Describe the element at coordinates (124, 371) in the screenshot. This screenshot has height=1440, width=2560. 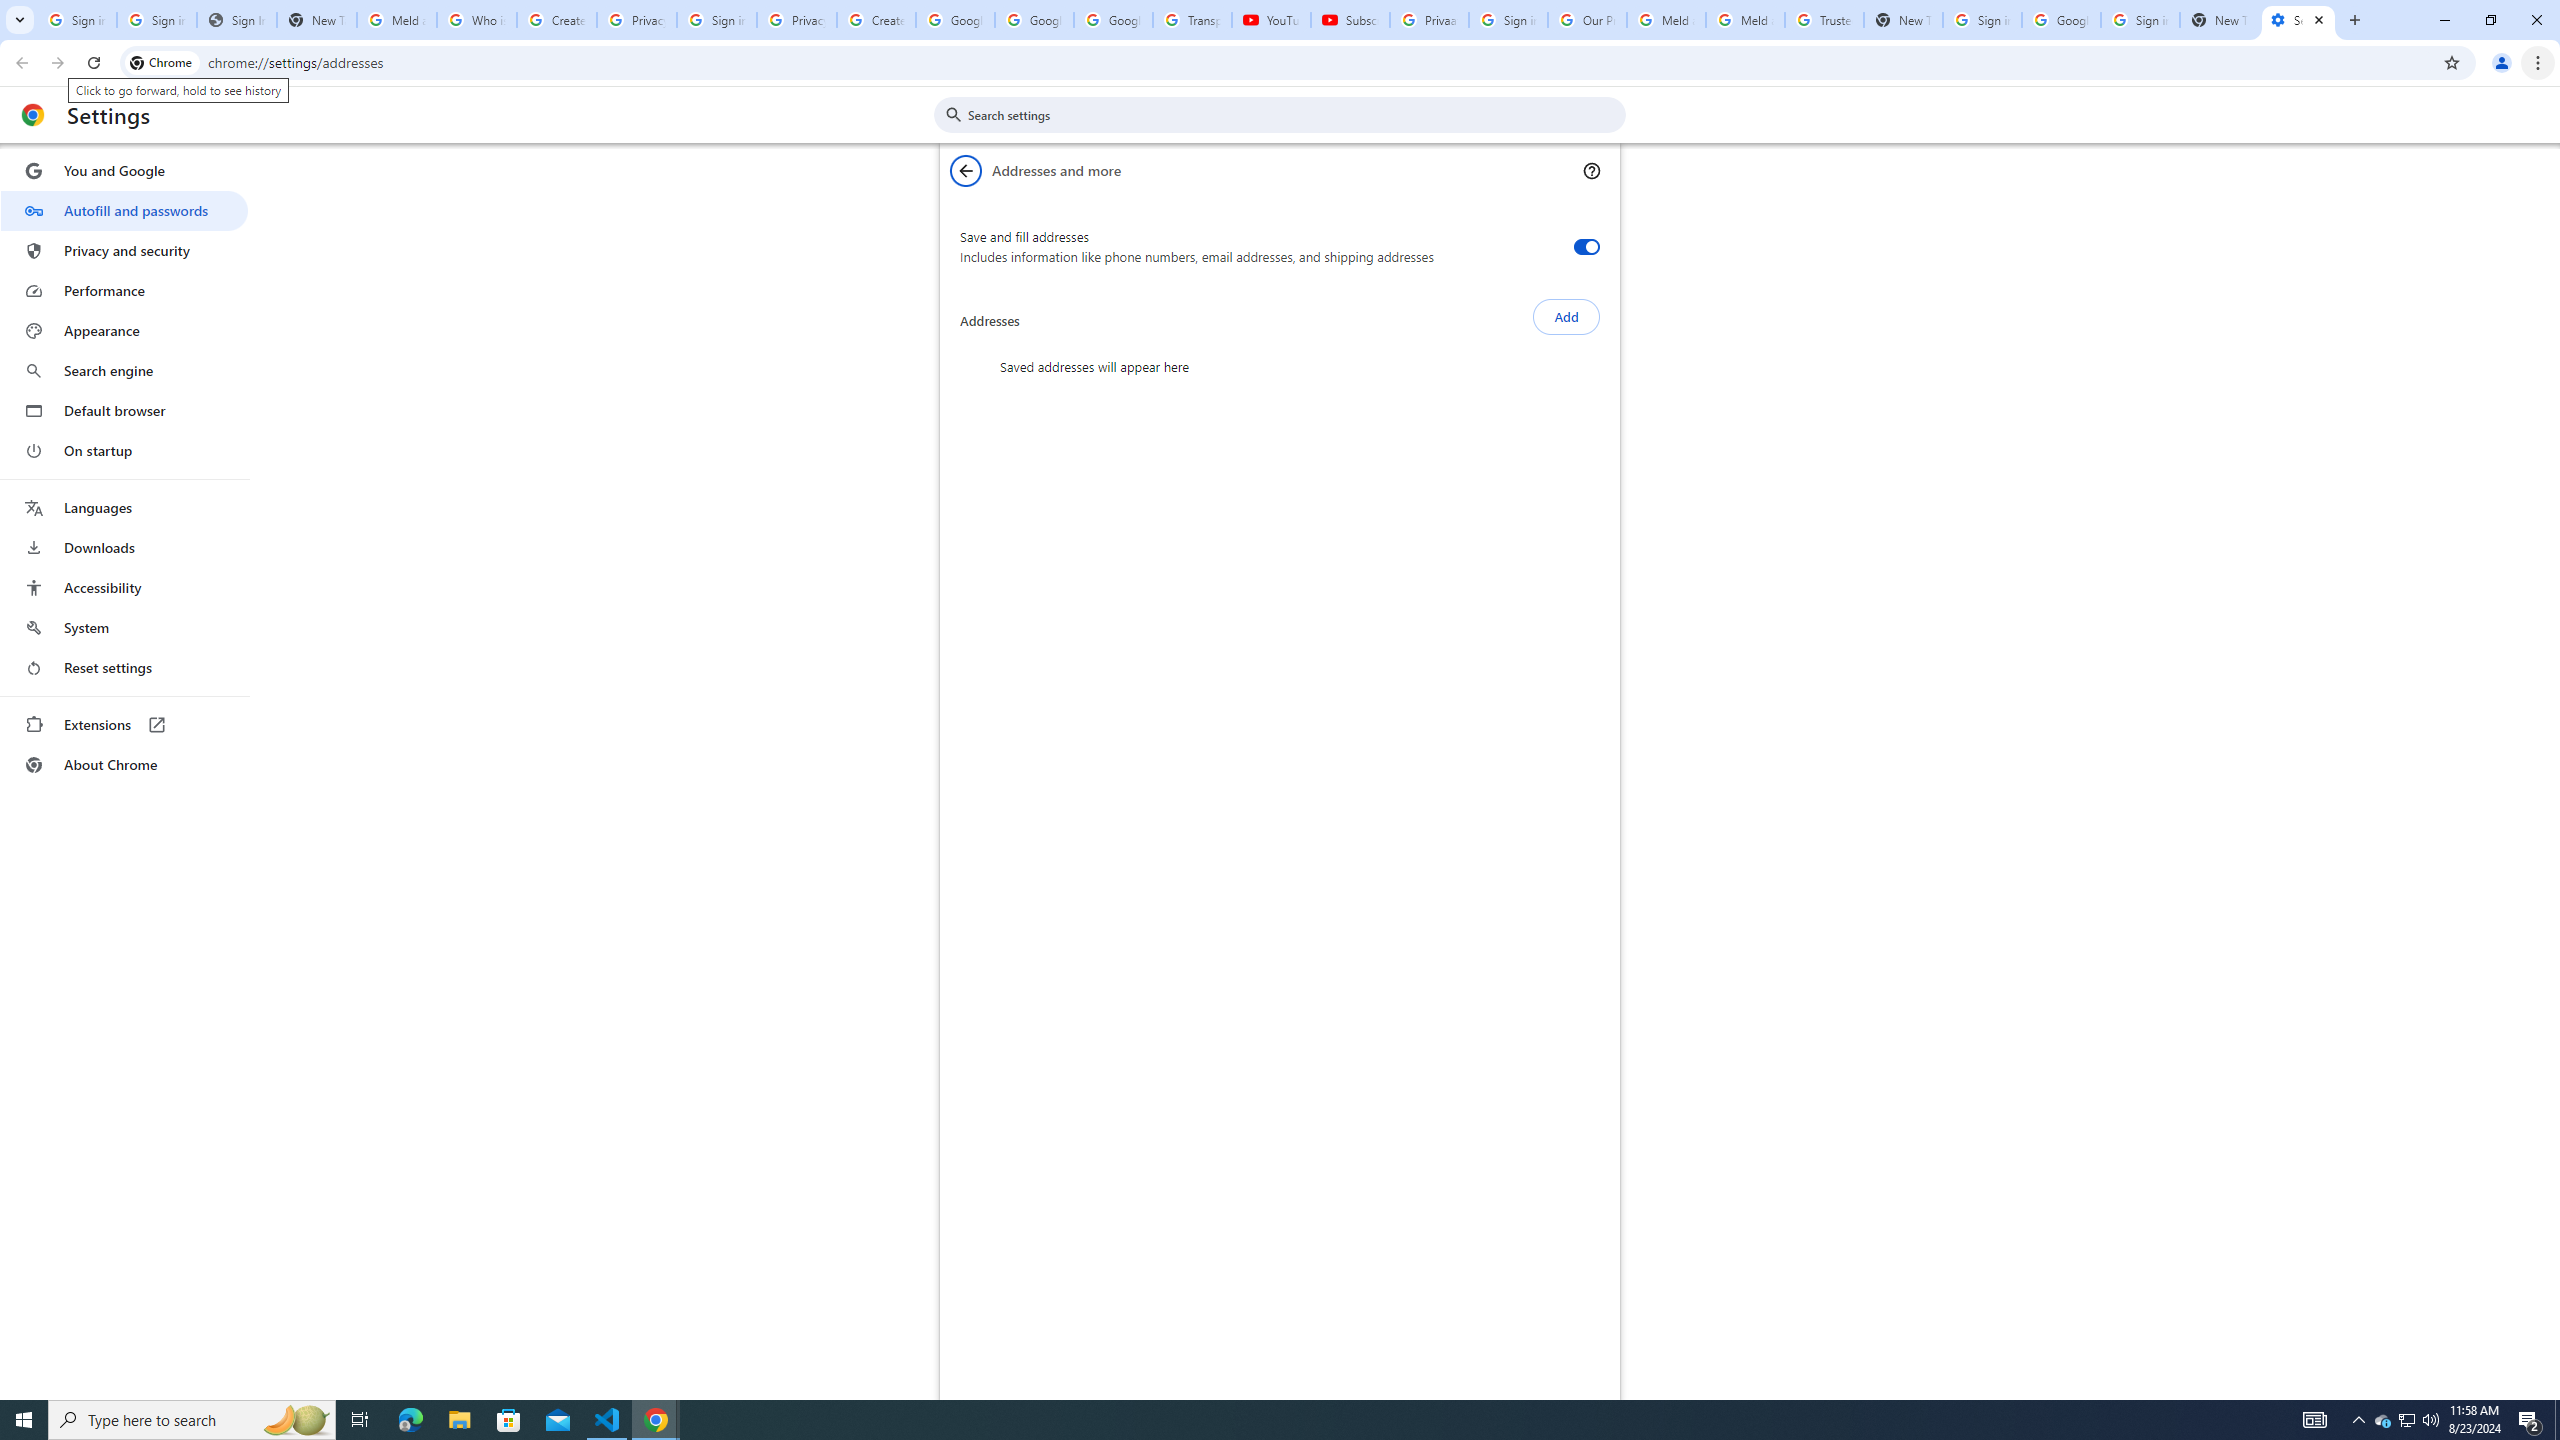
I see `Search engine` at that location.